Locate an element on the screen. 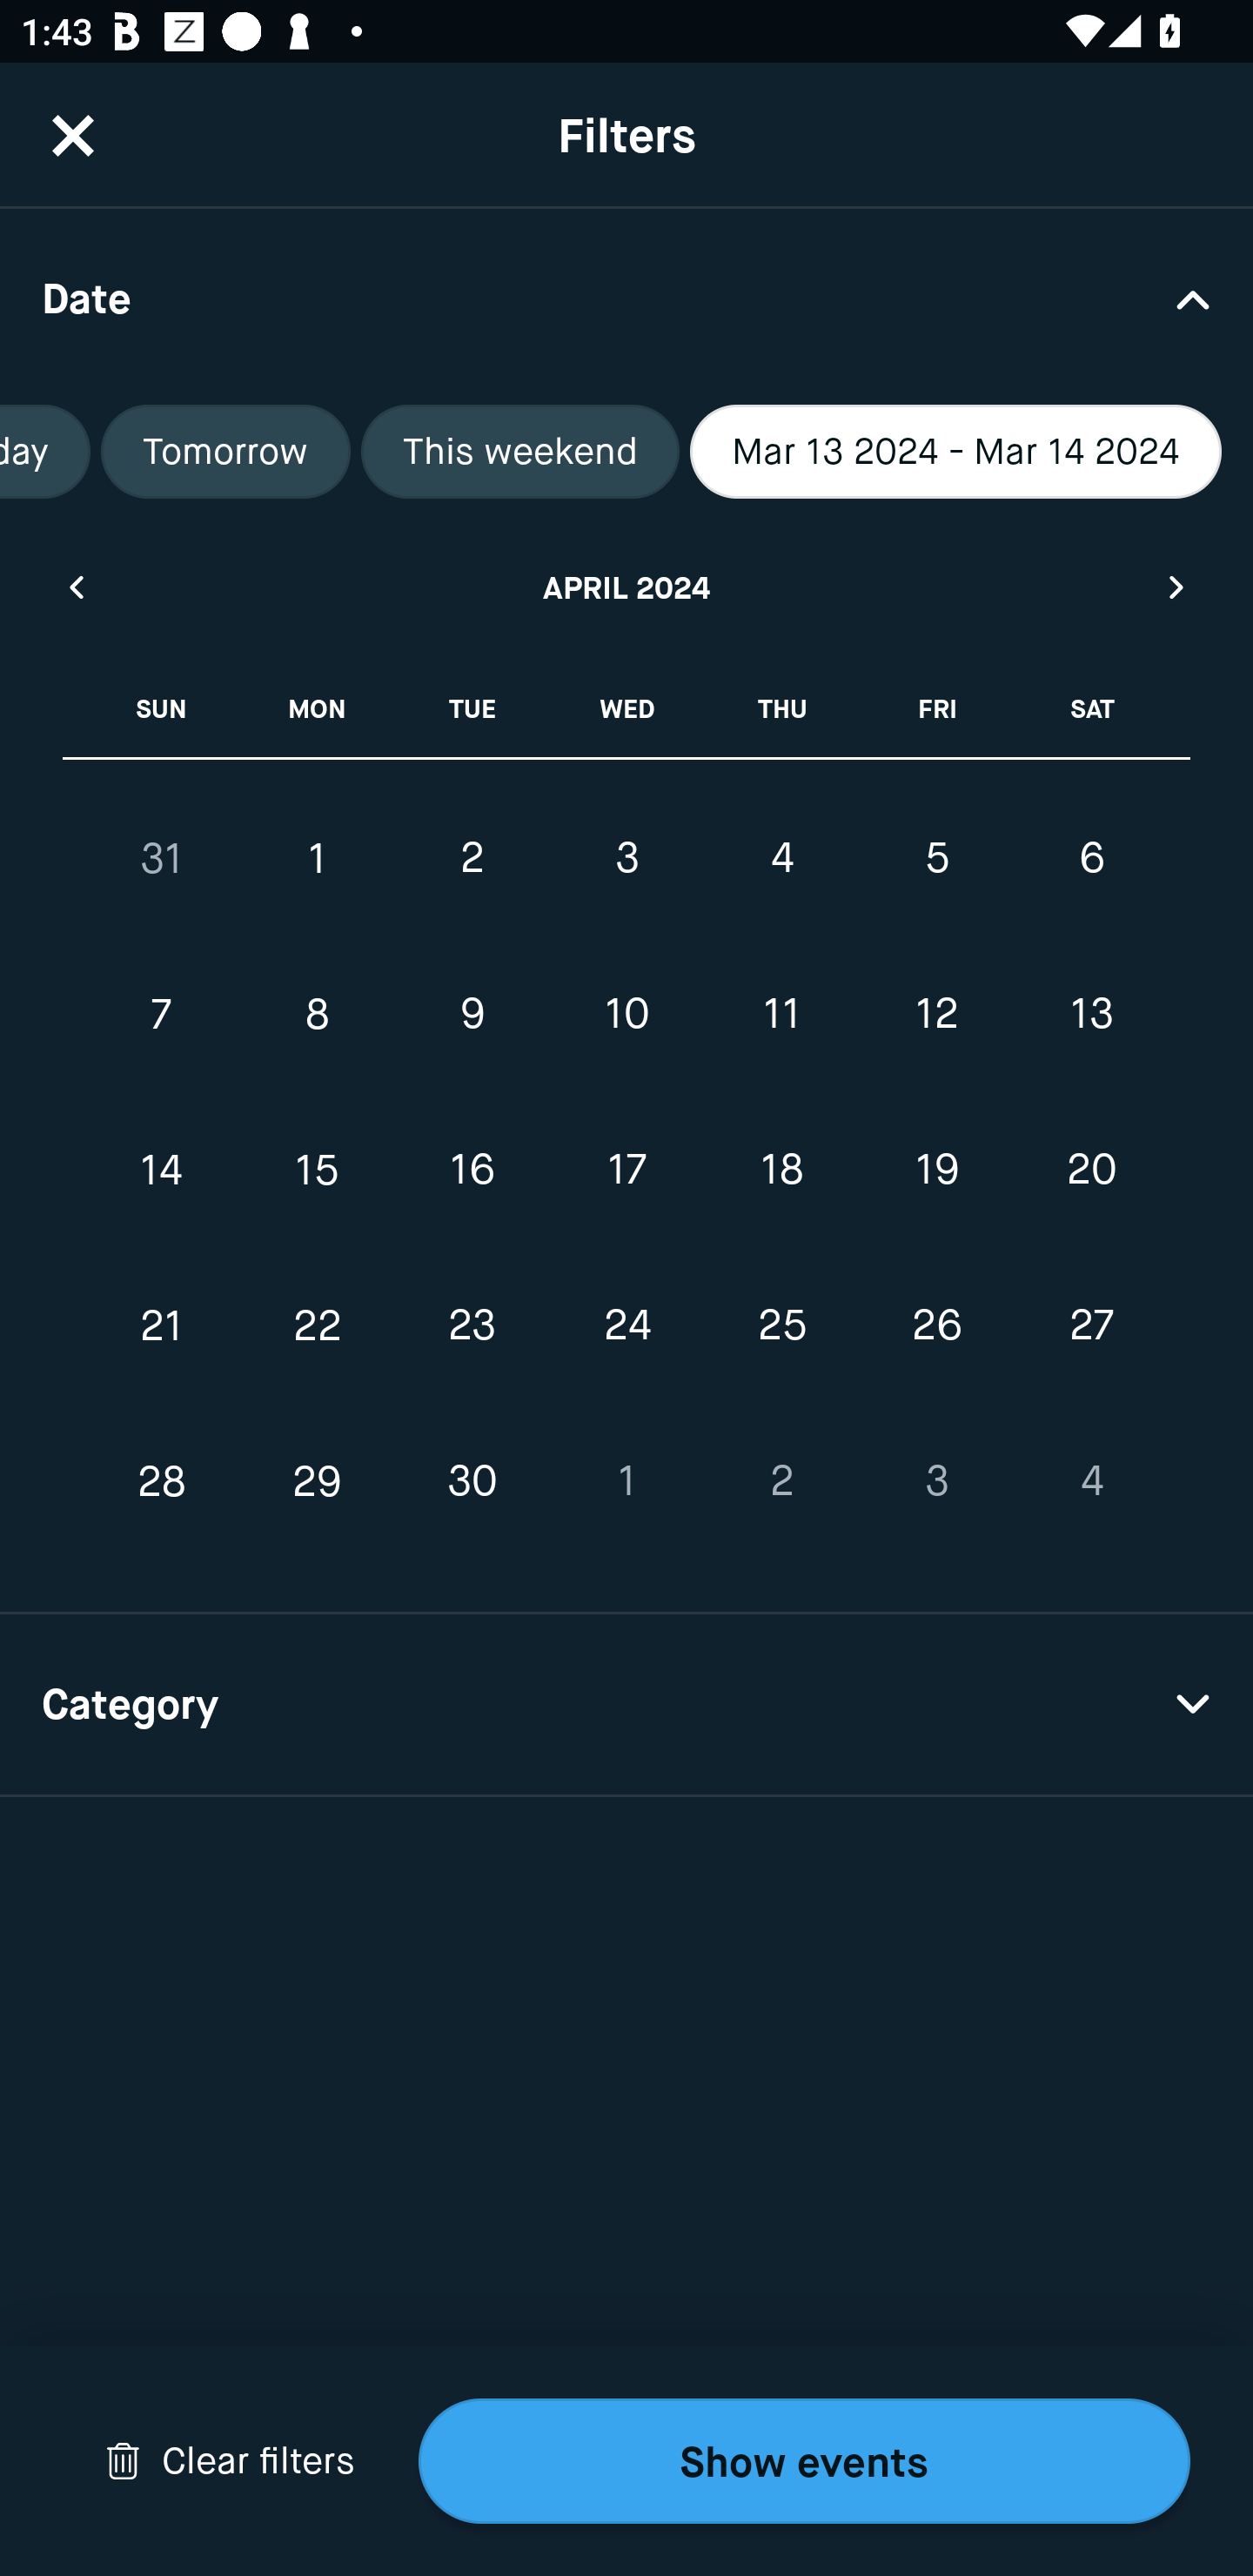  21 is located at coordinates (162, 1325).